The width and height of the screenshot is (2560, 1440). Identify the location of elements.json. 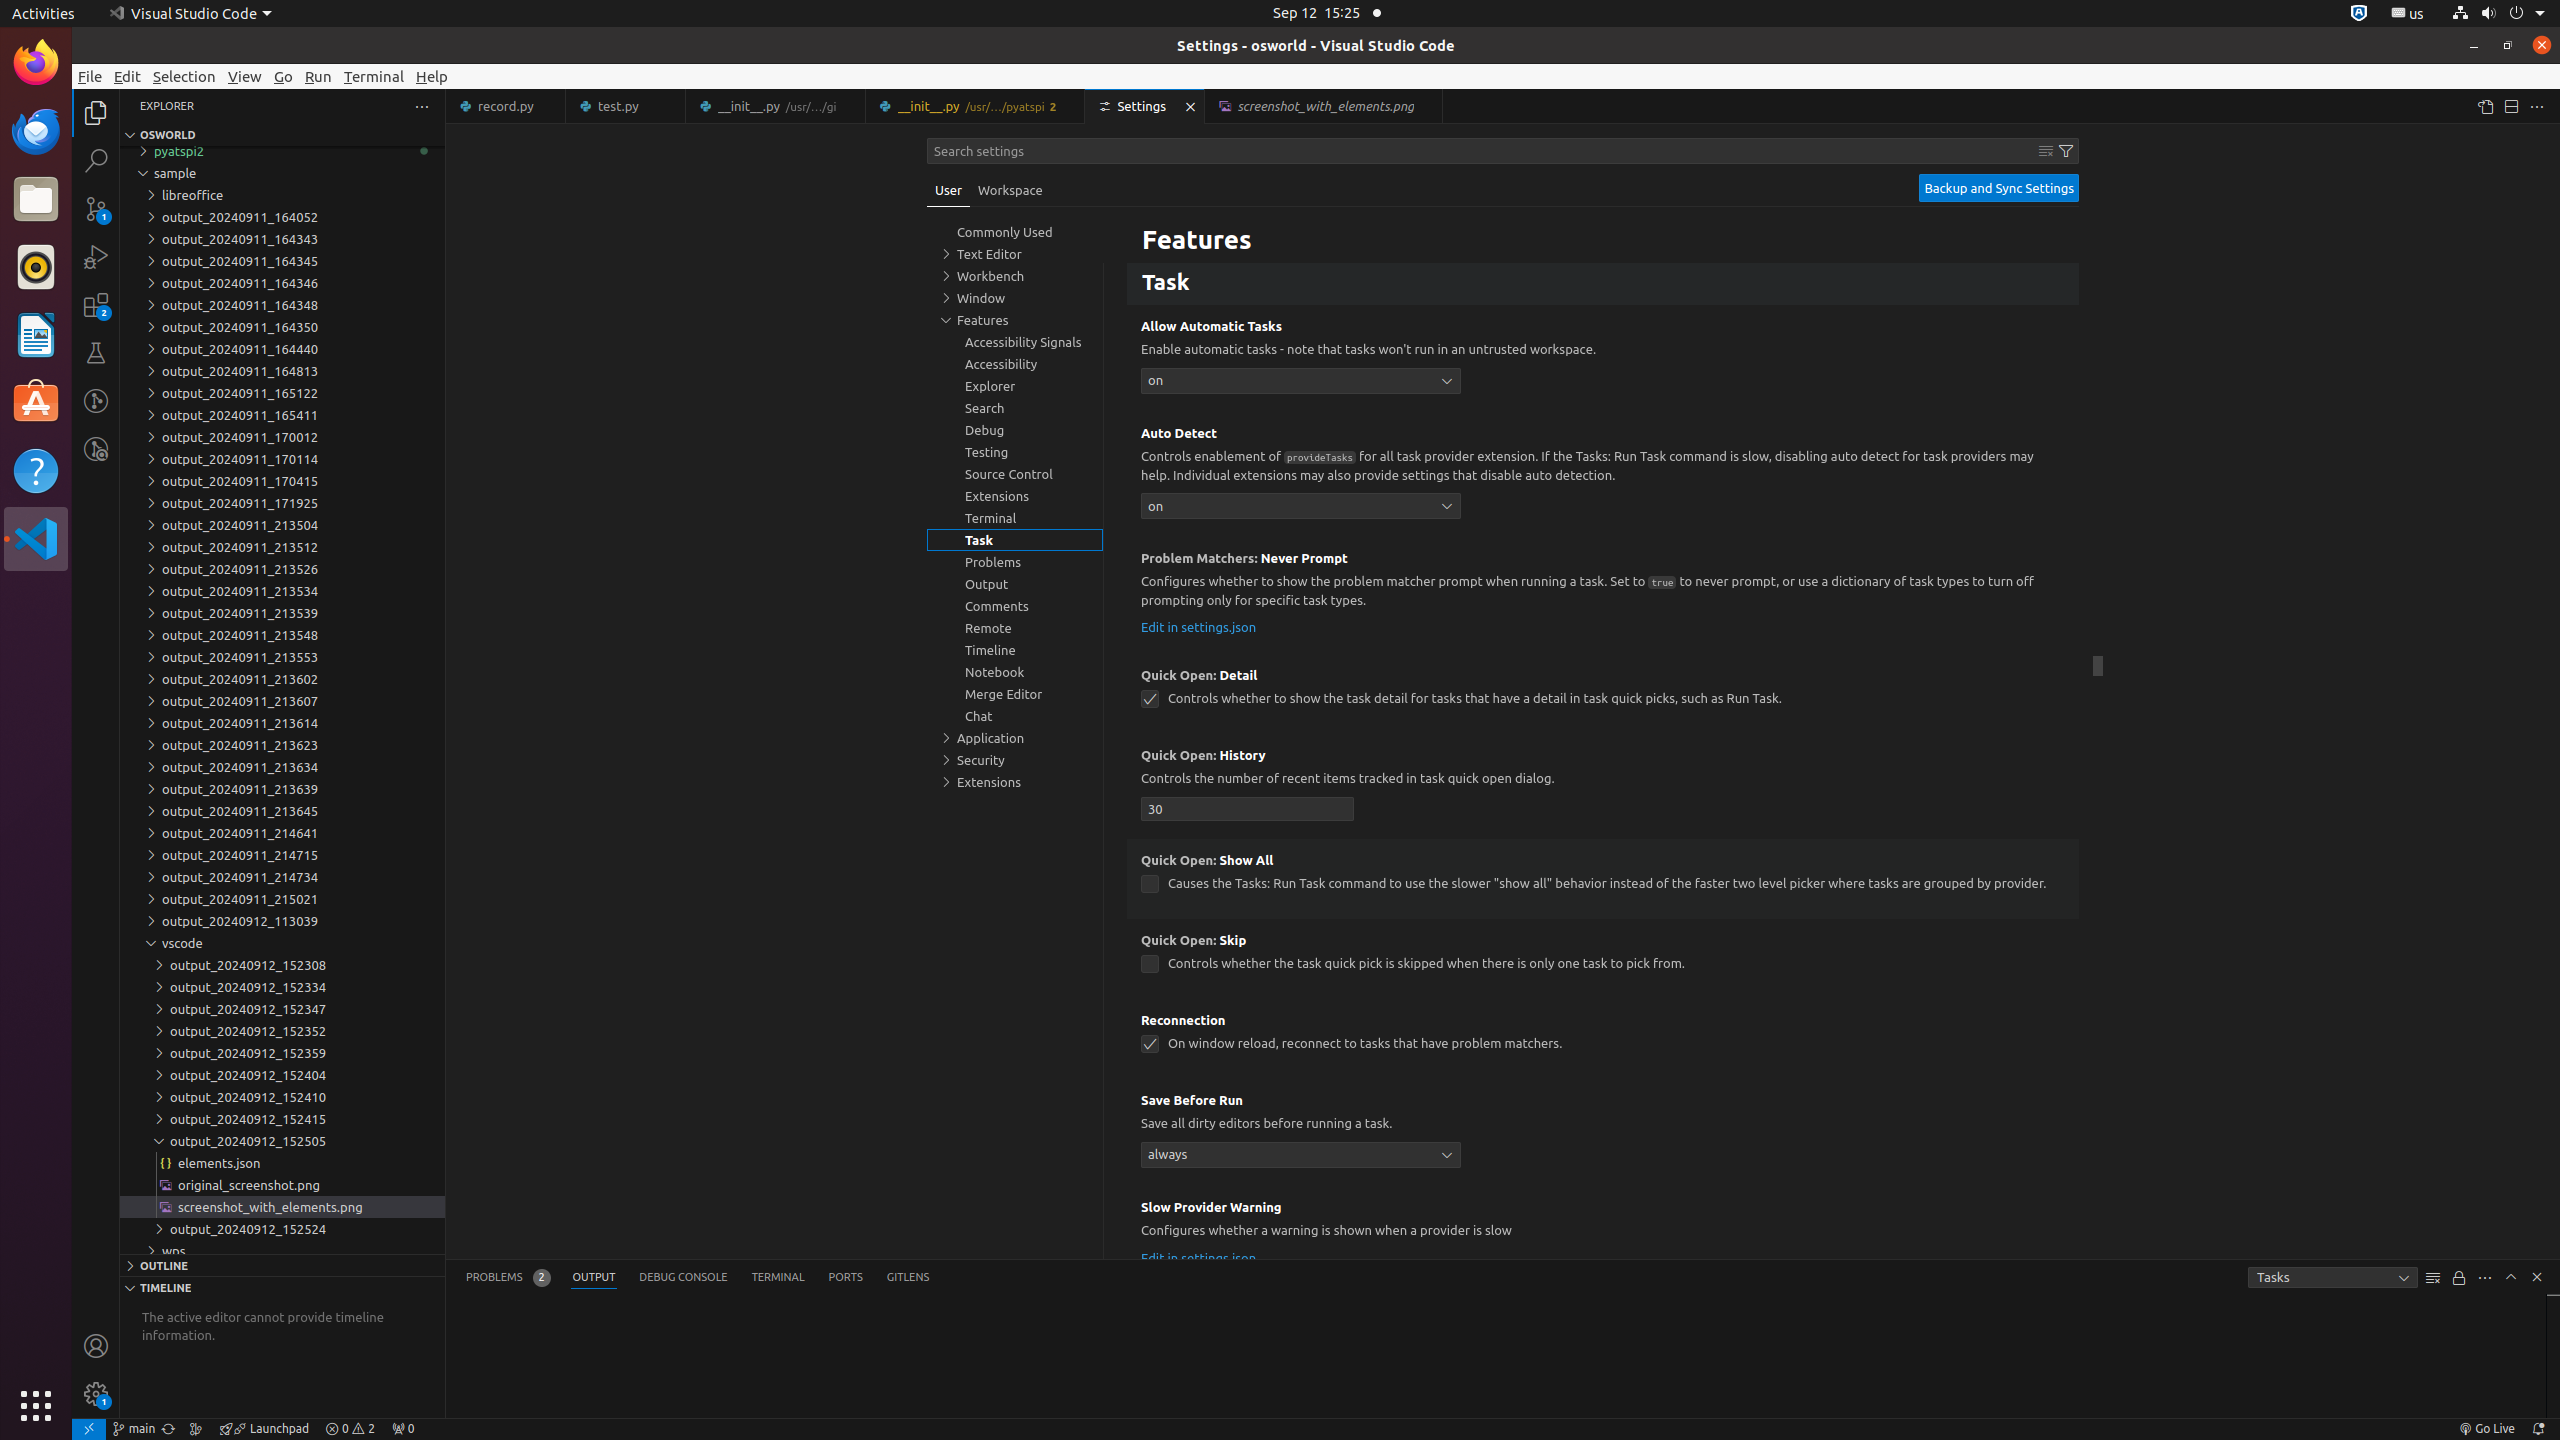
(282, 1163).